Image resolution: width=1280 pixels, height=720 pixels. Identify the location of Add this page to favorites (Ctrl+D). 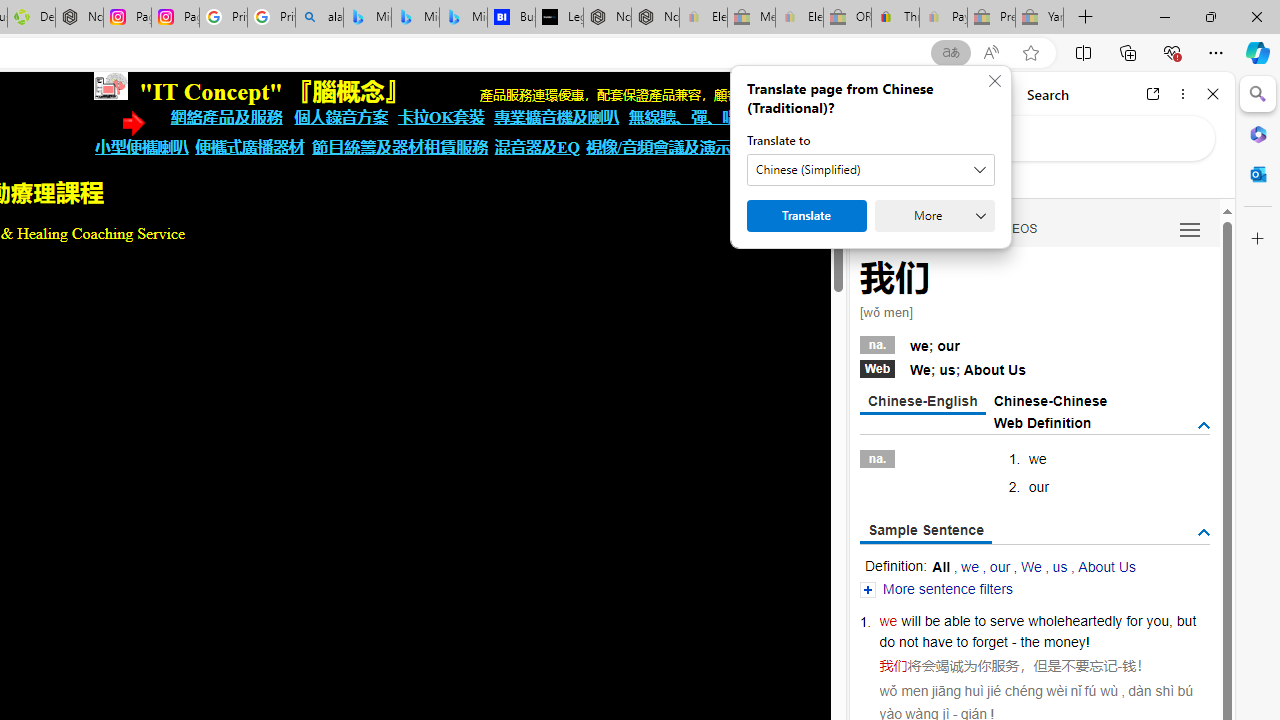
(1030, 53).